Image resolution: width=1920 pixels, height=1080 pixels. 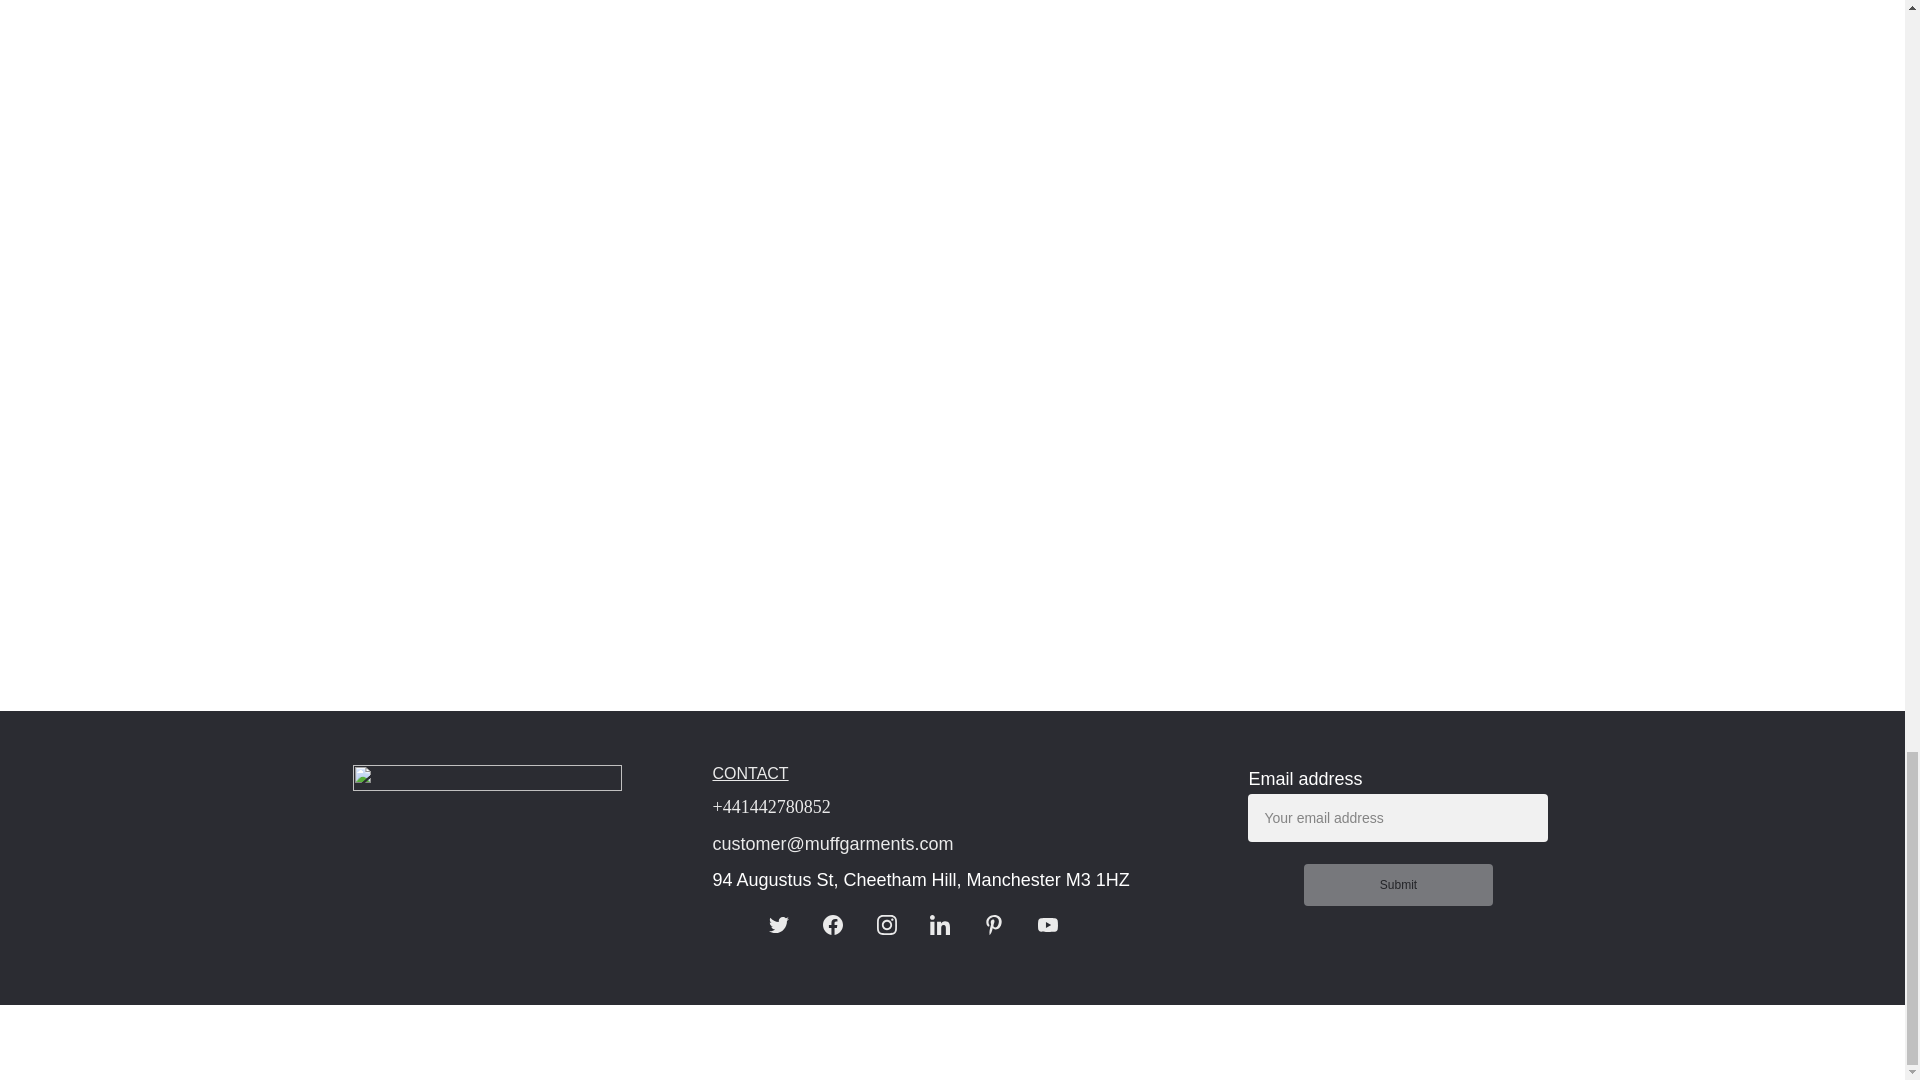 What do you see at coordinates (779, 924) in the screenshot?
I see `Go to Twitter page` at bounding box center [779, 924].